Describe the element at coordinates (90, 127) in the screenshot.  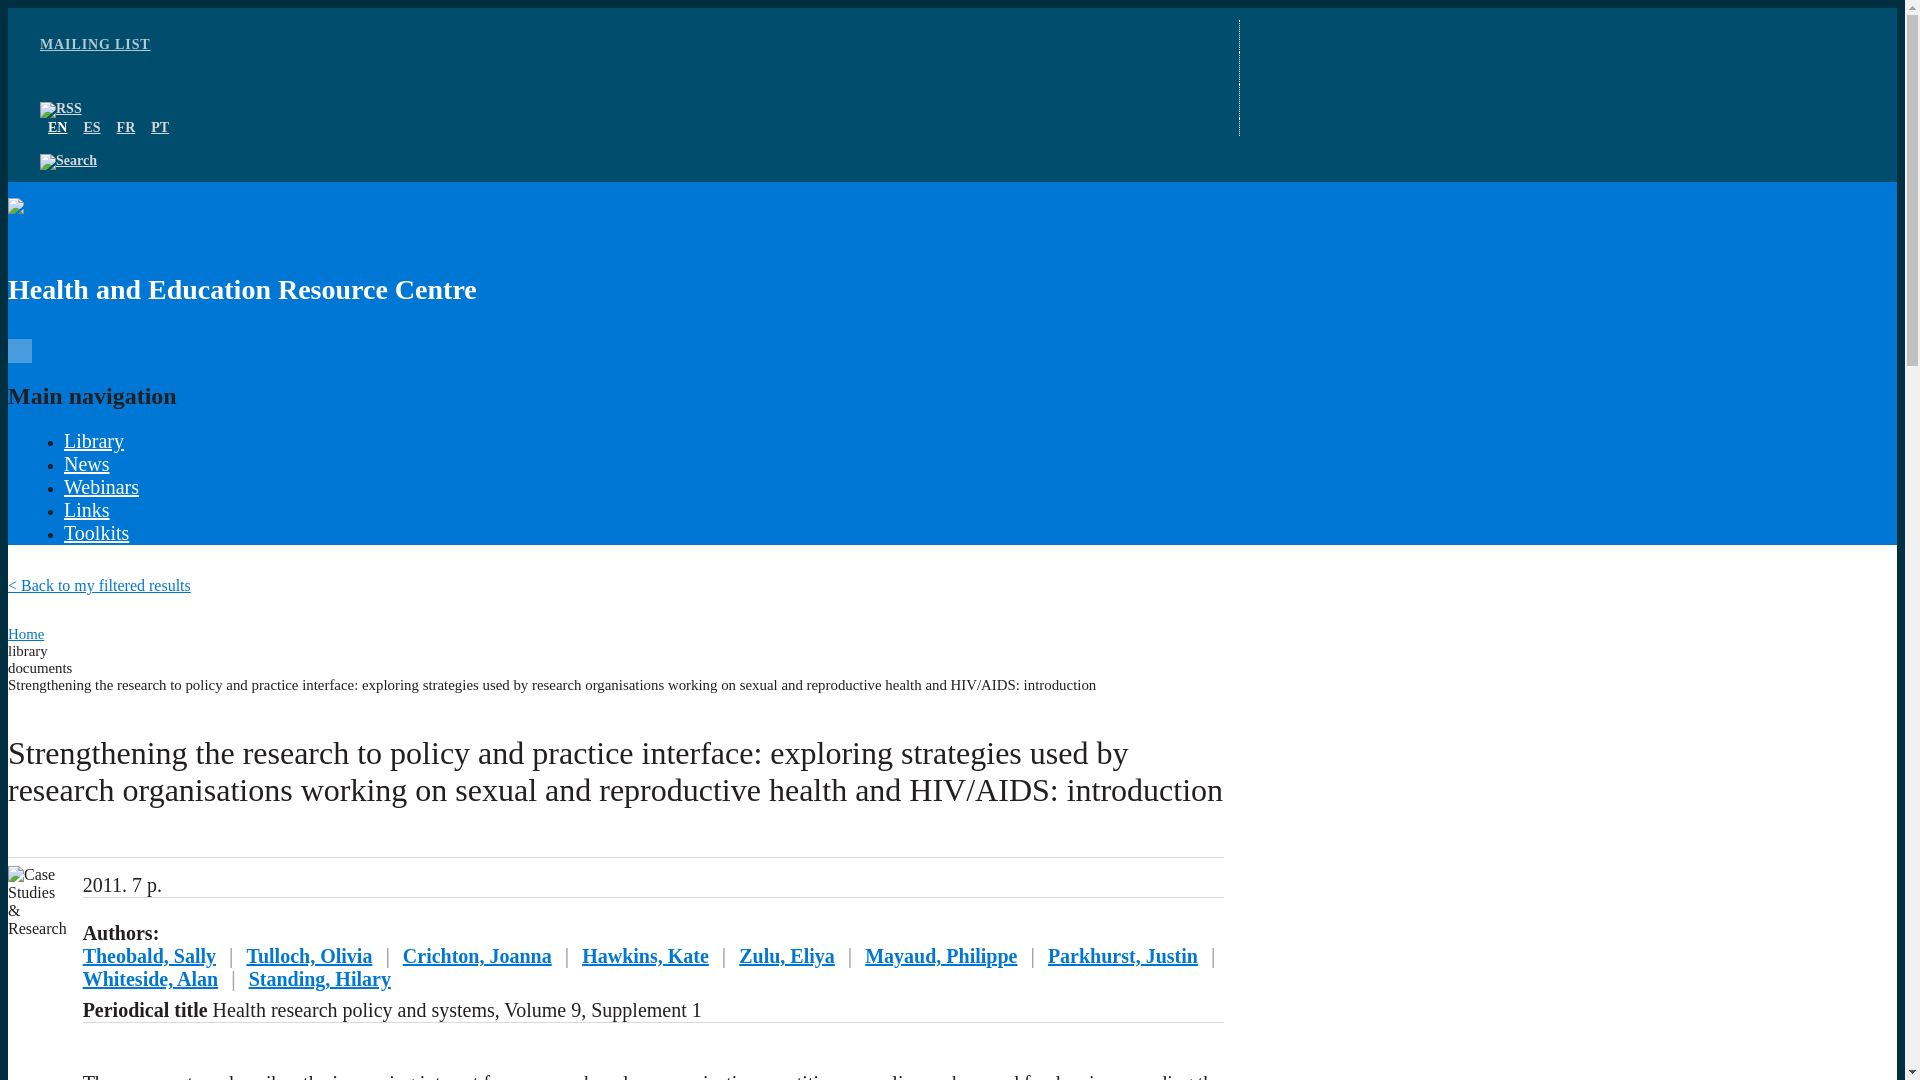
I see `ES` at that location.